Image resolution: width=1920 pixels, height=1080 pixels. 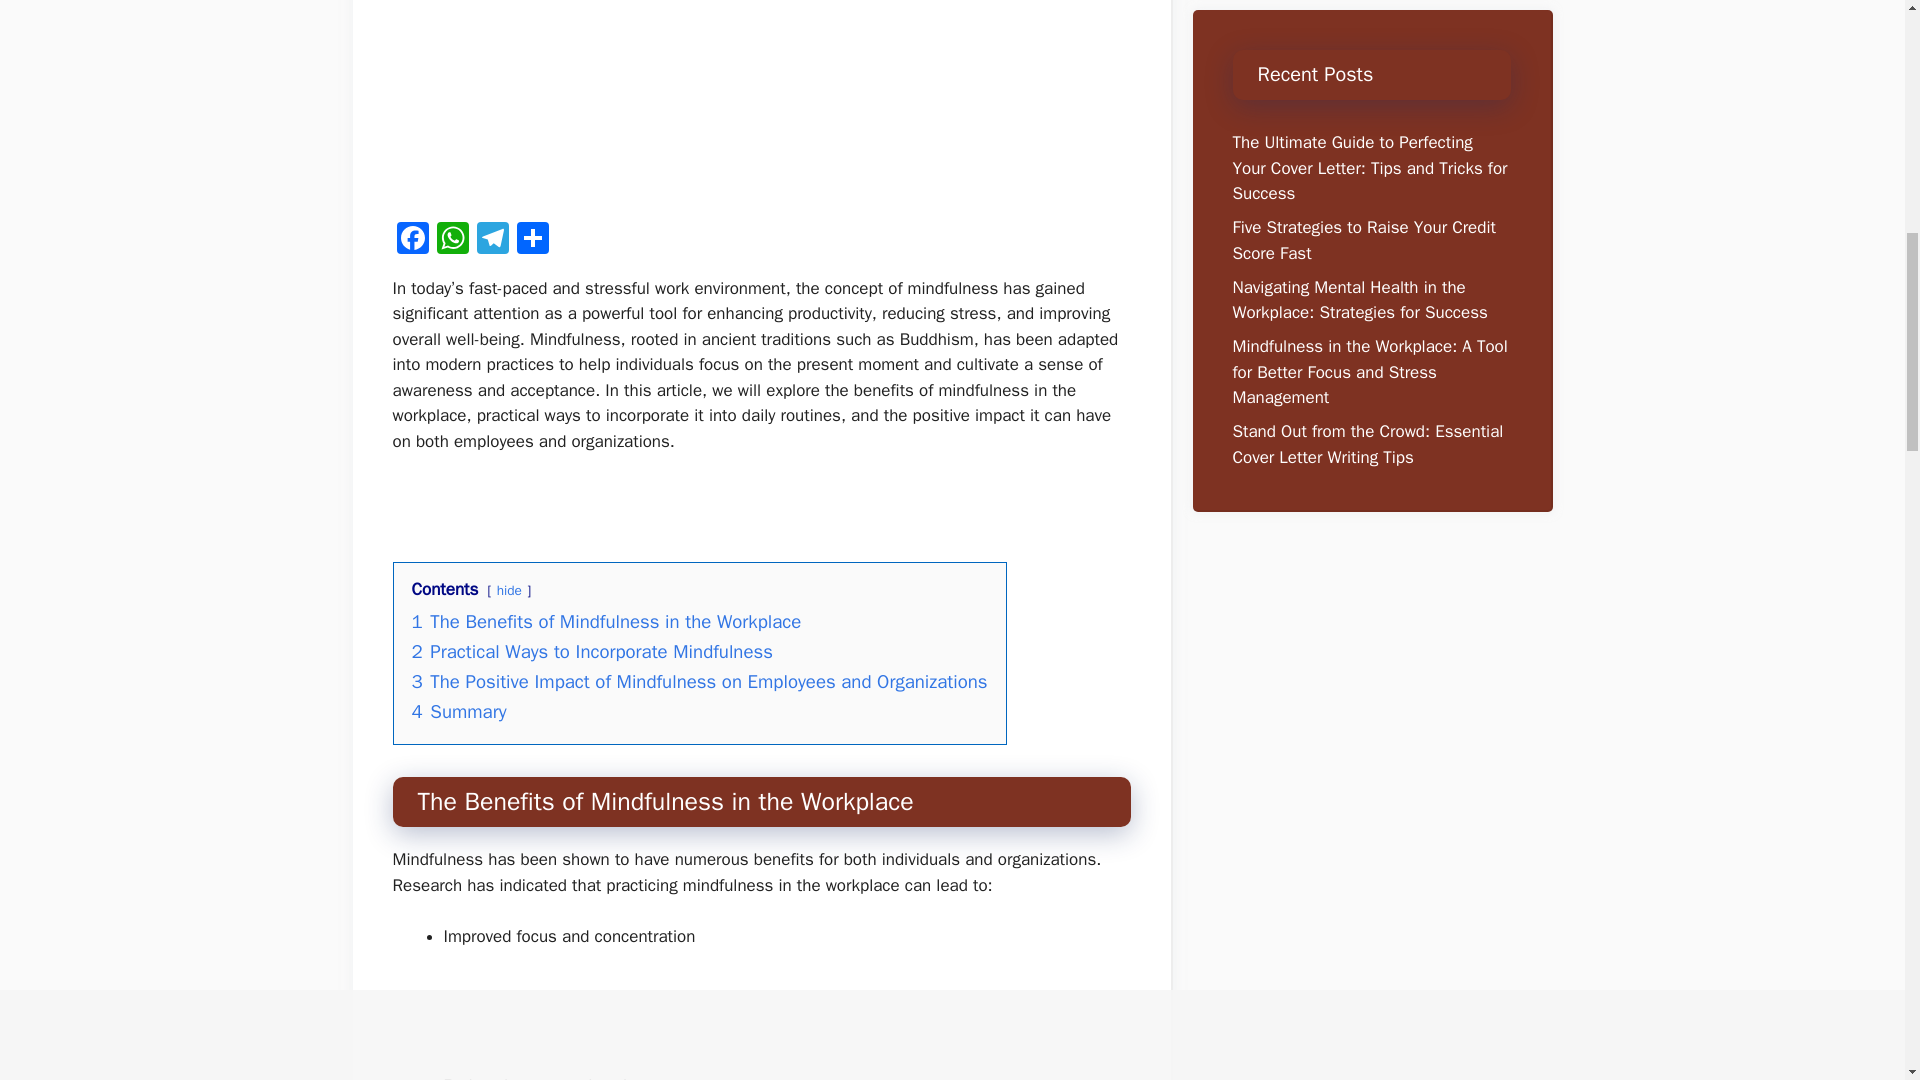 I want to click on hide, so click(x=510, y=590).